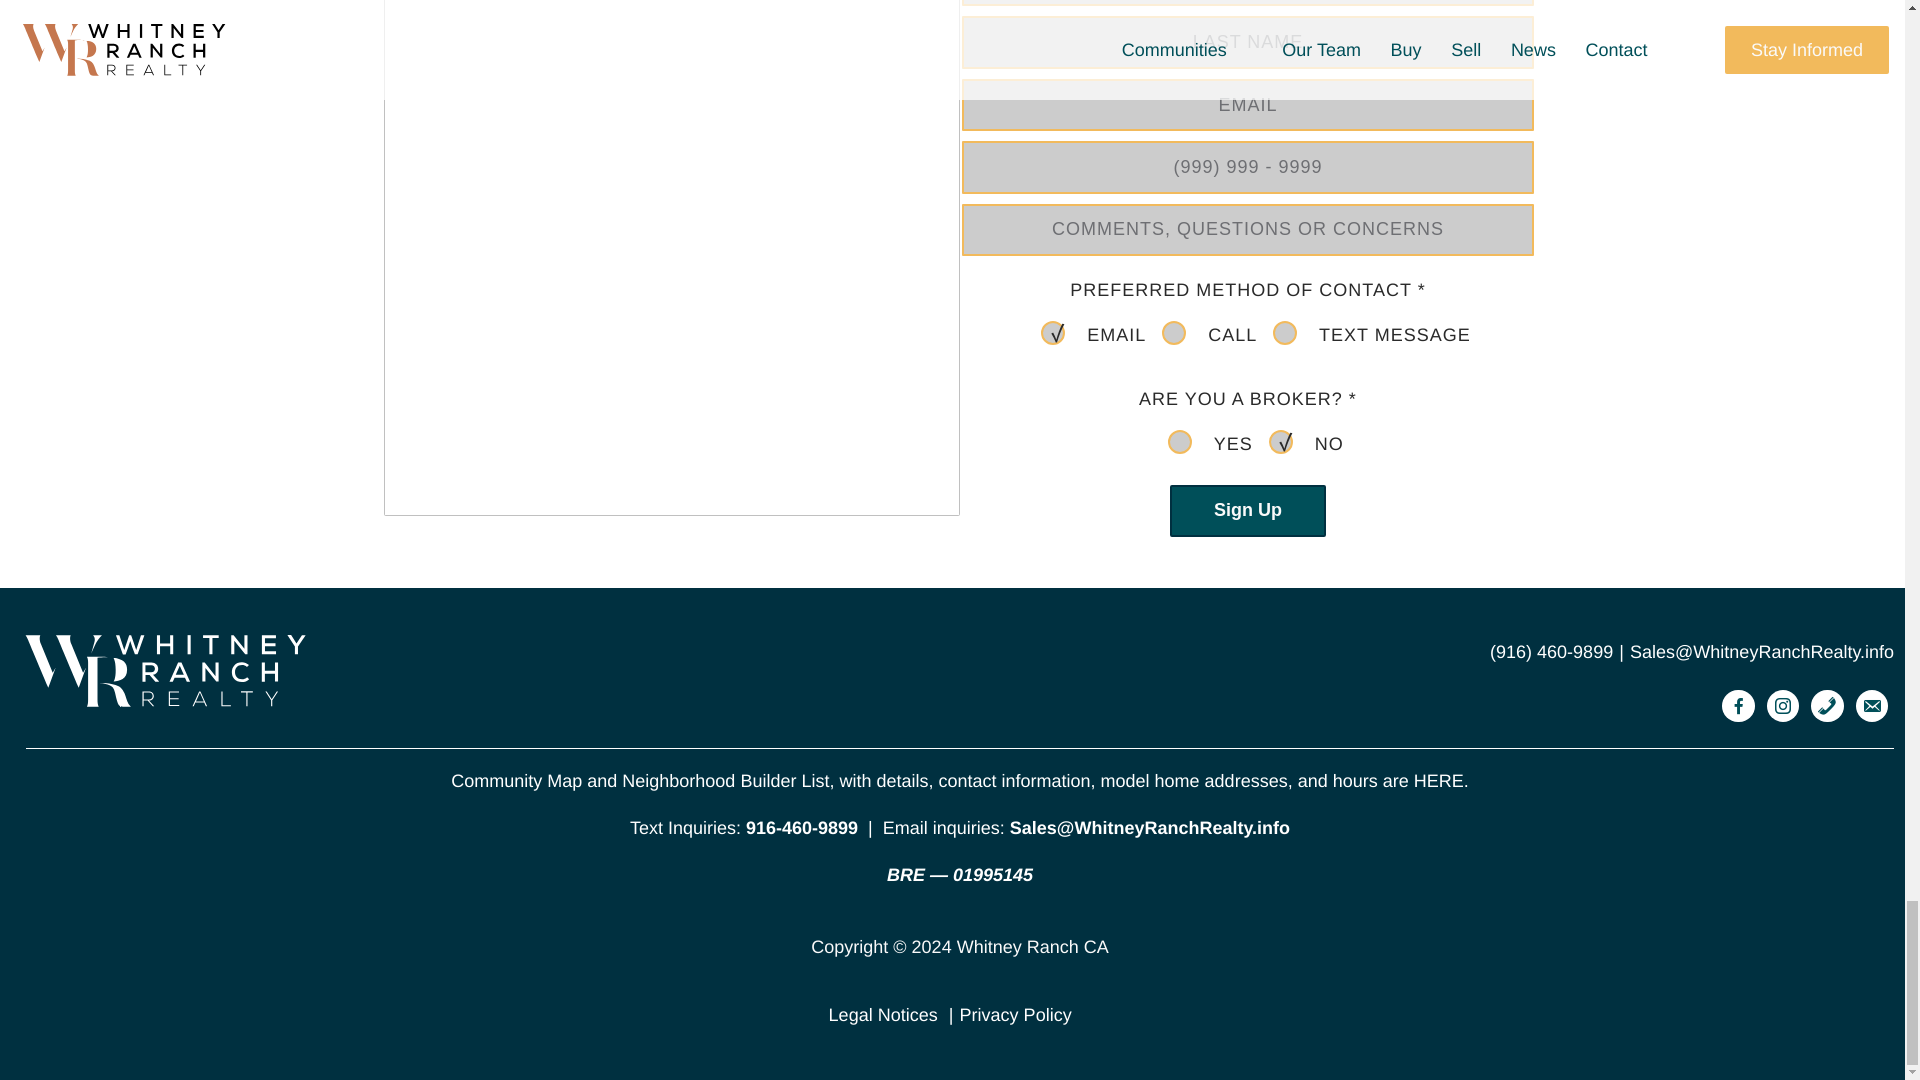  Describe the element at coordinates (1180, 441) in the screenshot. I see `WRR Broker` at that location.